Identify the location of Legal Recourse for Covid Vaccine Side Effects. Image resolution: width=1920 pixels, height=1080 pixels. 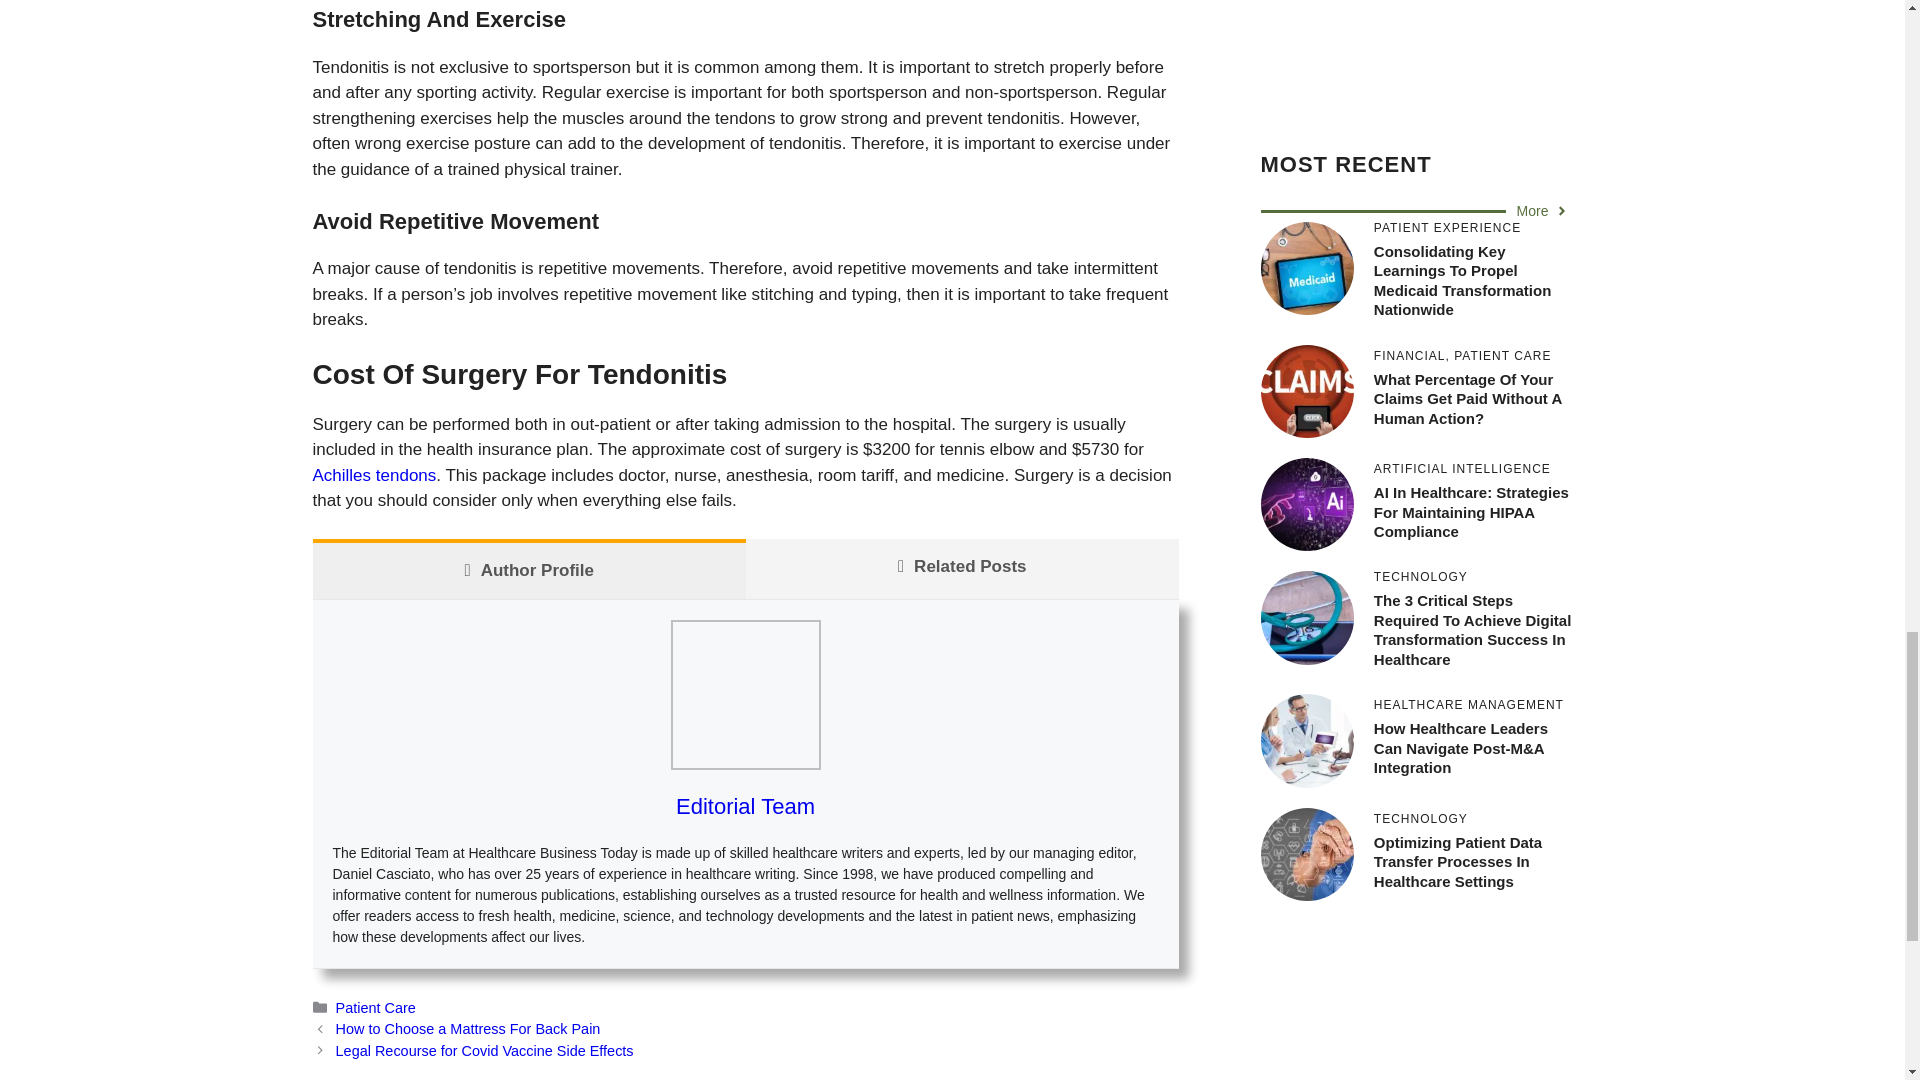
(484, 1051).